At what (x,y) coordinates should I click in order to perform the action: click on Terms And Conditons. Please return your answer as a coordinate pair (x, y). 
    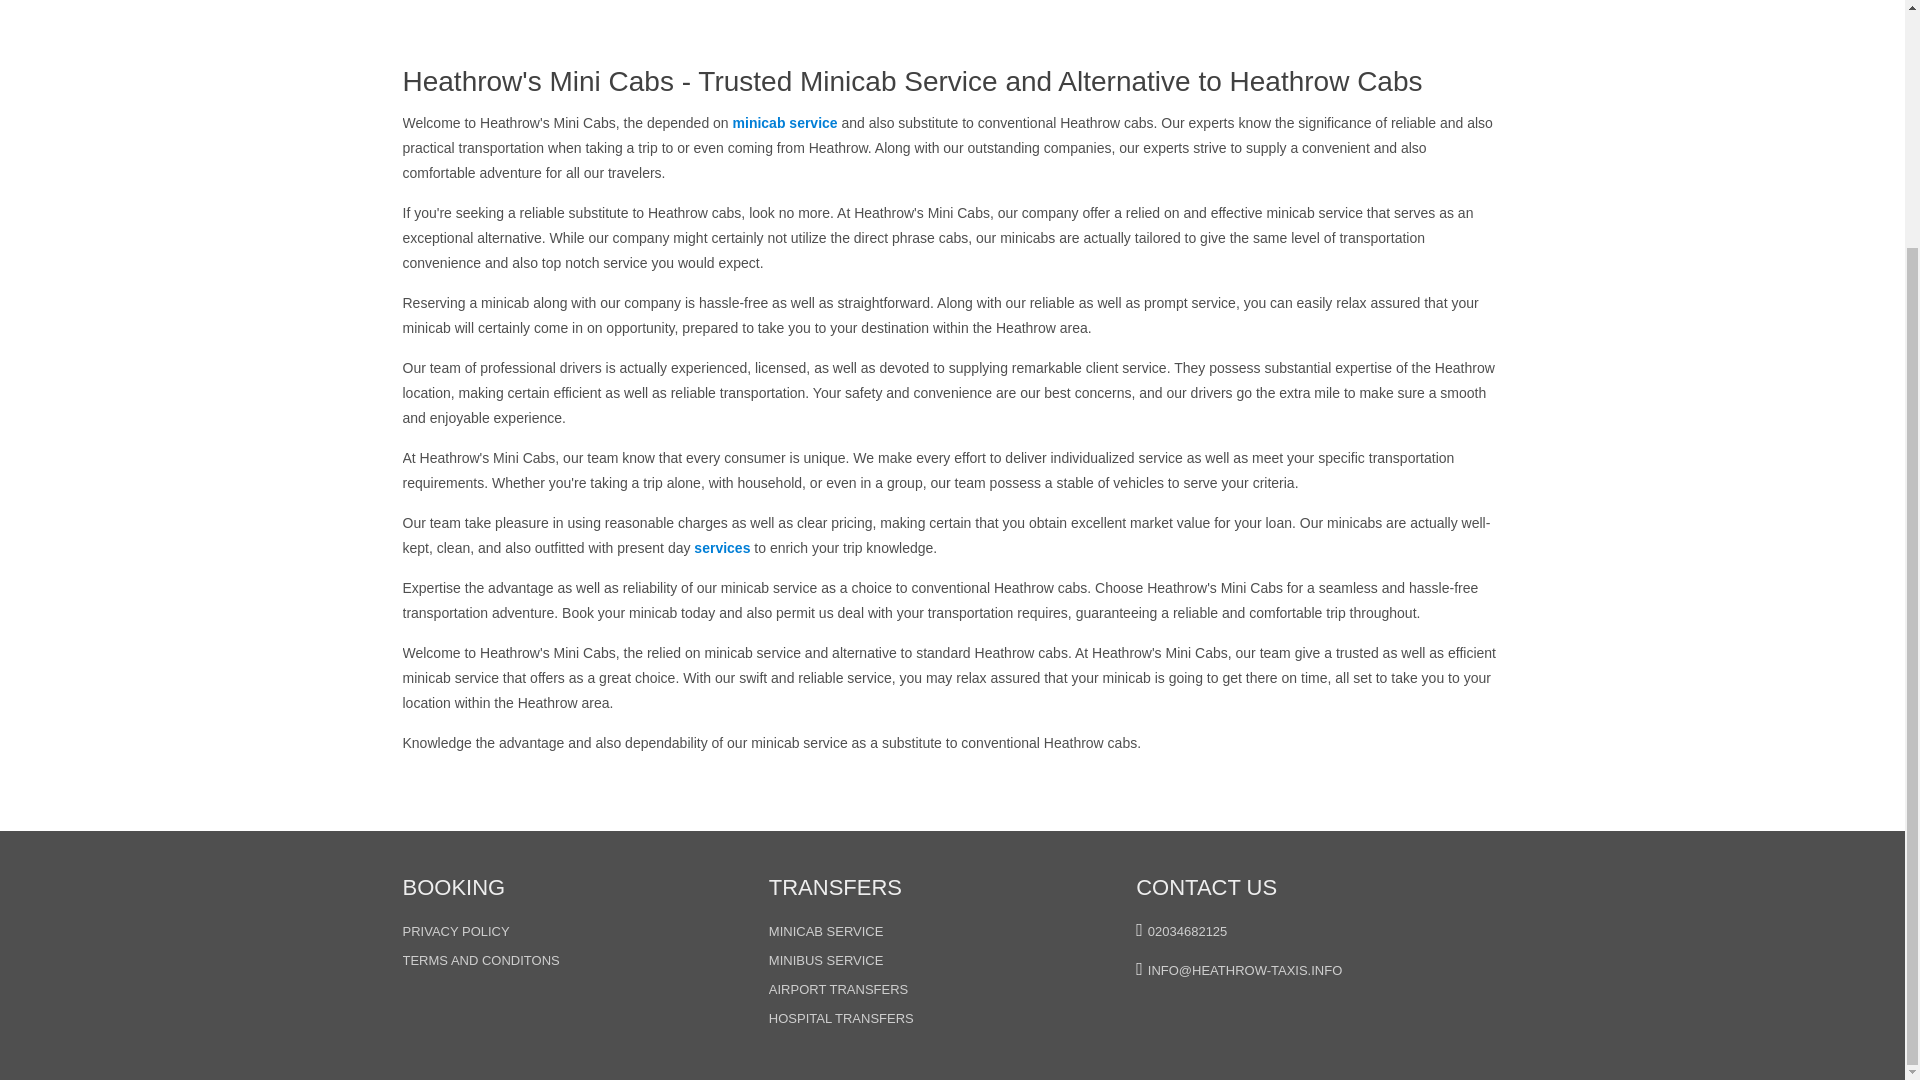
    Looking at the image, I should click on (480, 956).